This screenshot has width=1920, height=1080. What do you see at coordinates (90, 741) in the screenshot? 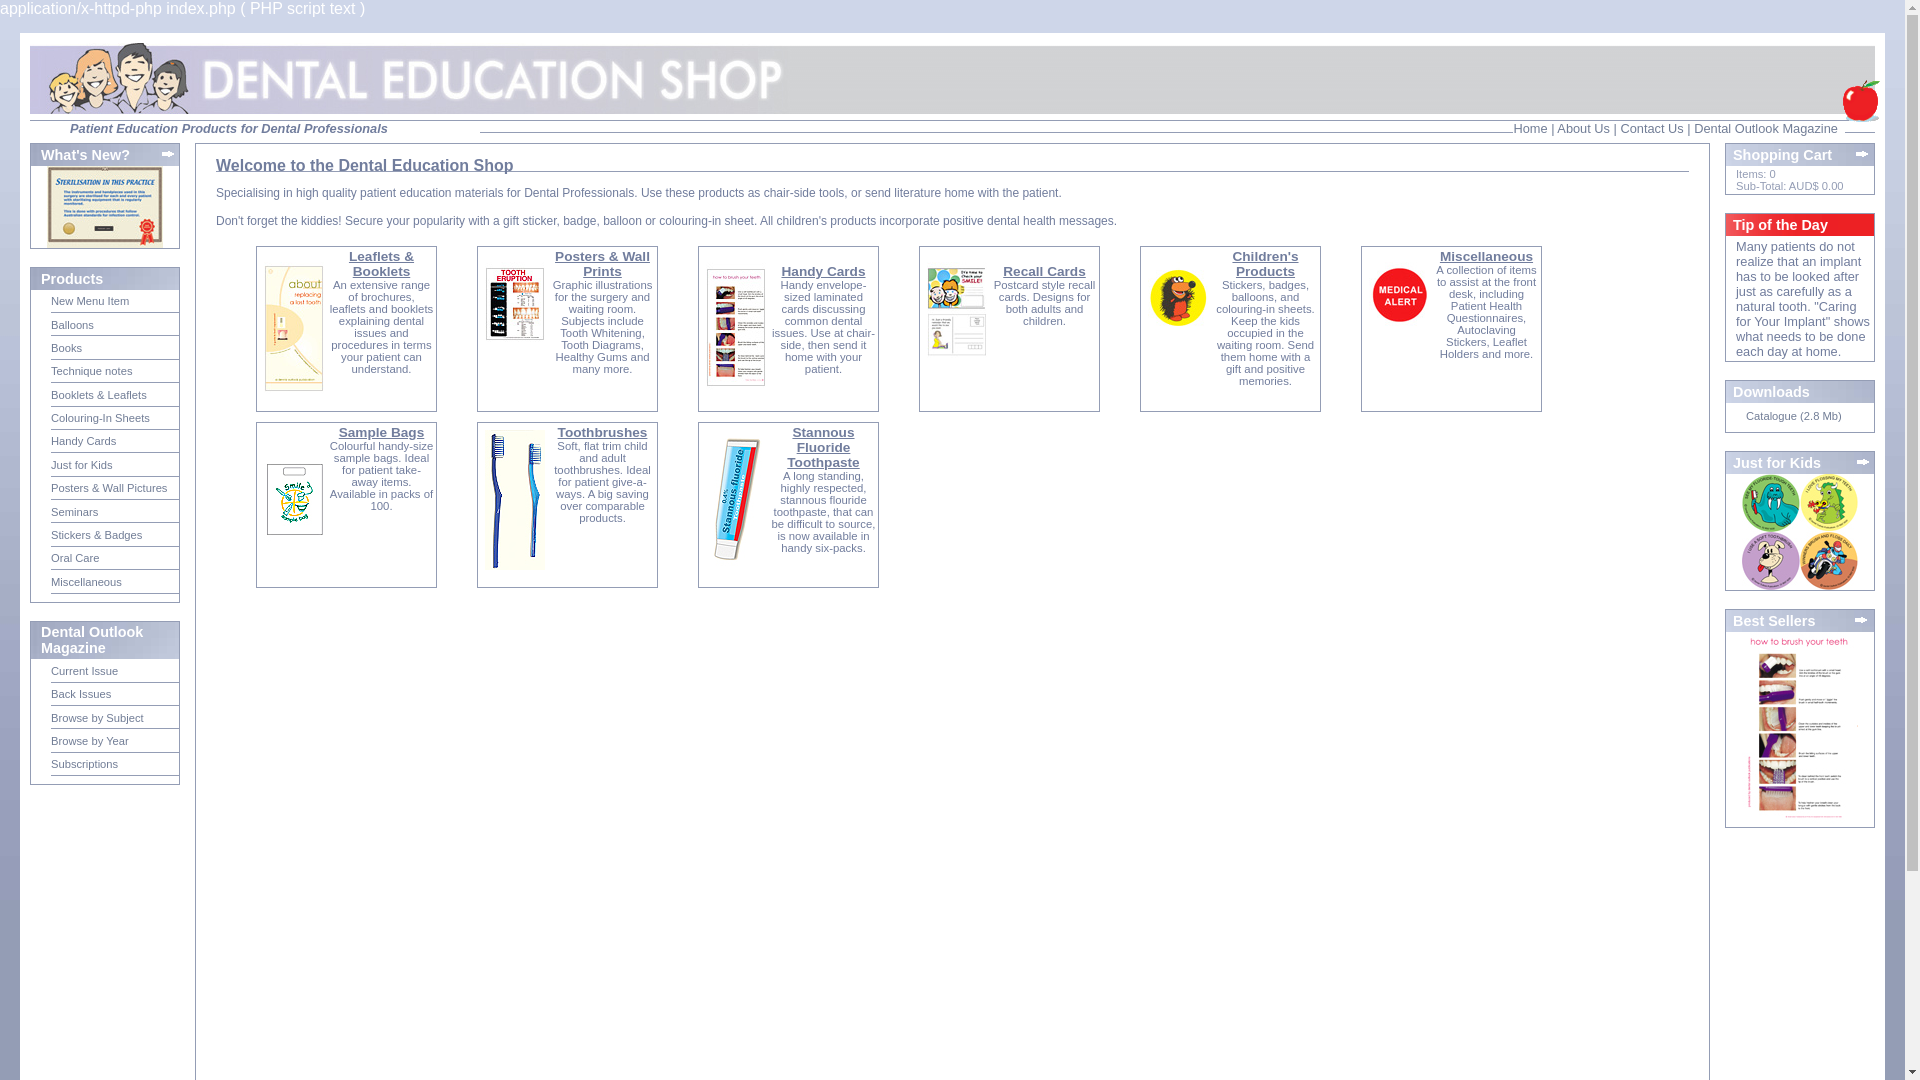
I see `Browse by Year` at bounding box center [90, 741].